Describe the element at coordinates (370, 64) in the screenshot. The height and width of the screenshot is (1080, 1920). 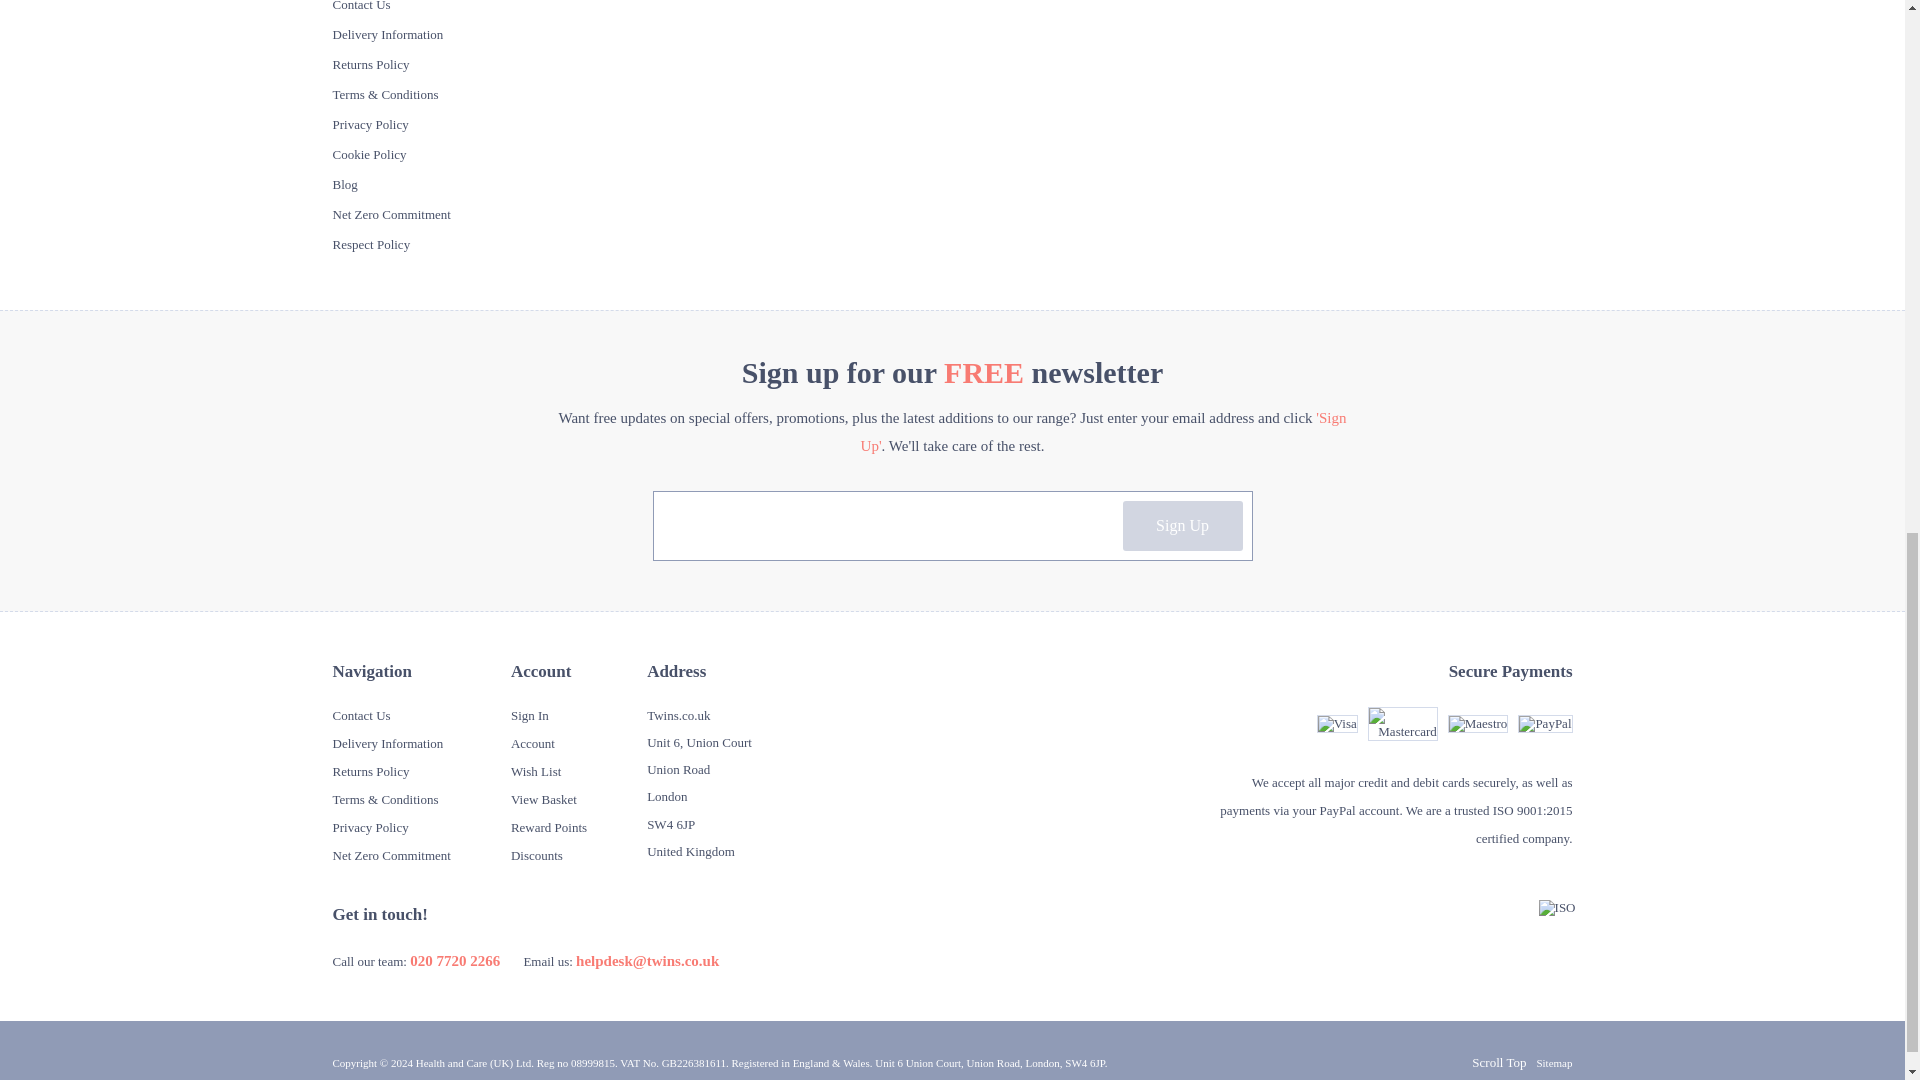
I see `Returns Policy` at that location.